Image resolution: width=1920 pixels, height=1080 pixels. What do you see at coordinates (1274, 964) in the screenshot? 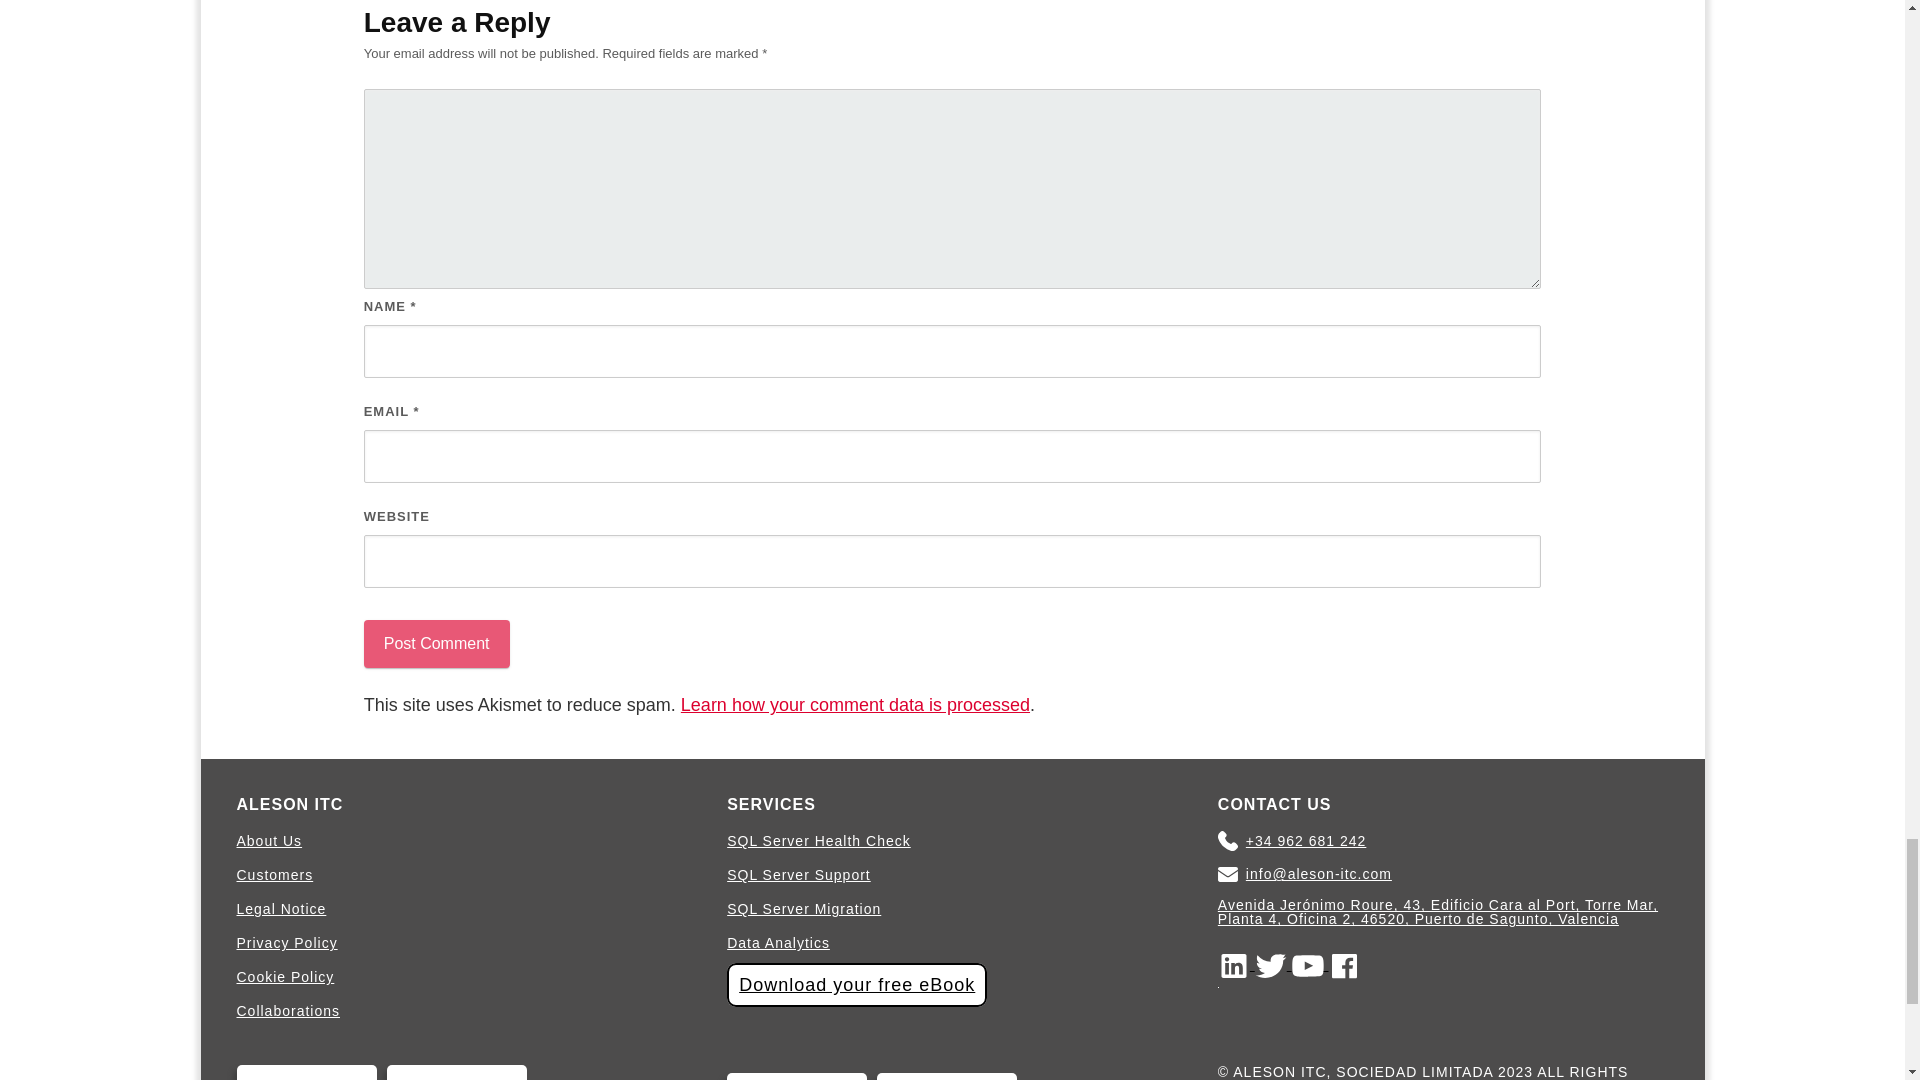
I see `twitter` at bounding box center [1274, 964].